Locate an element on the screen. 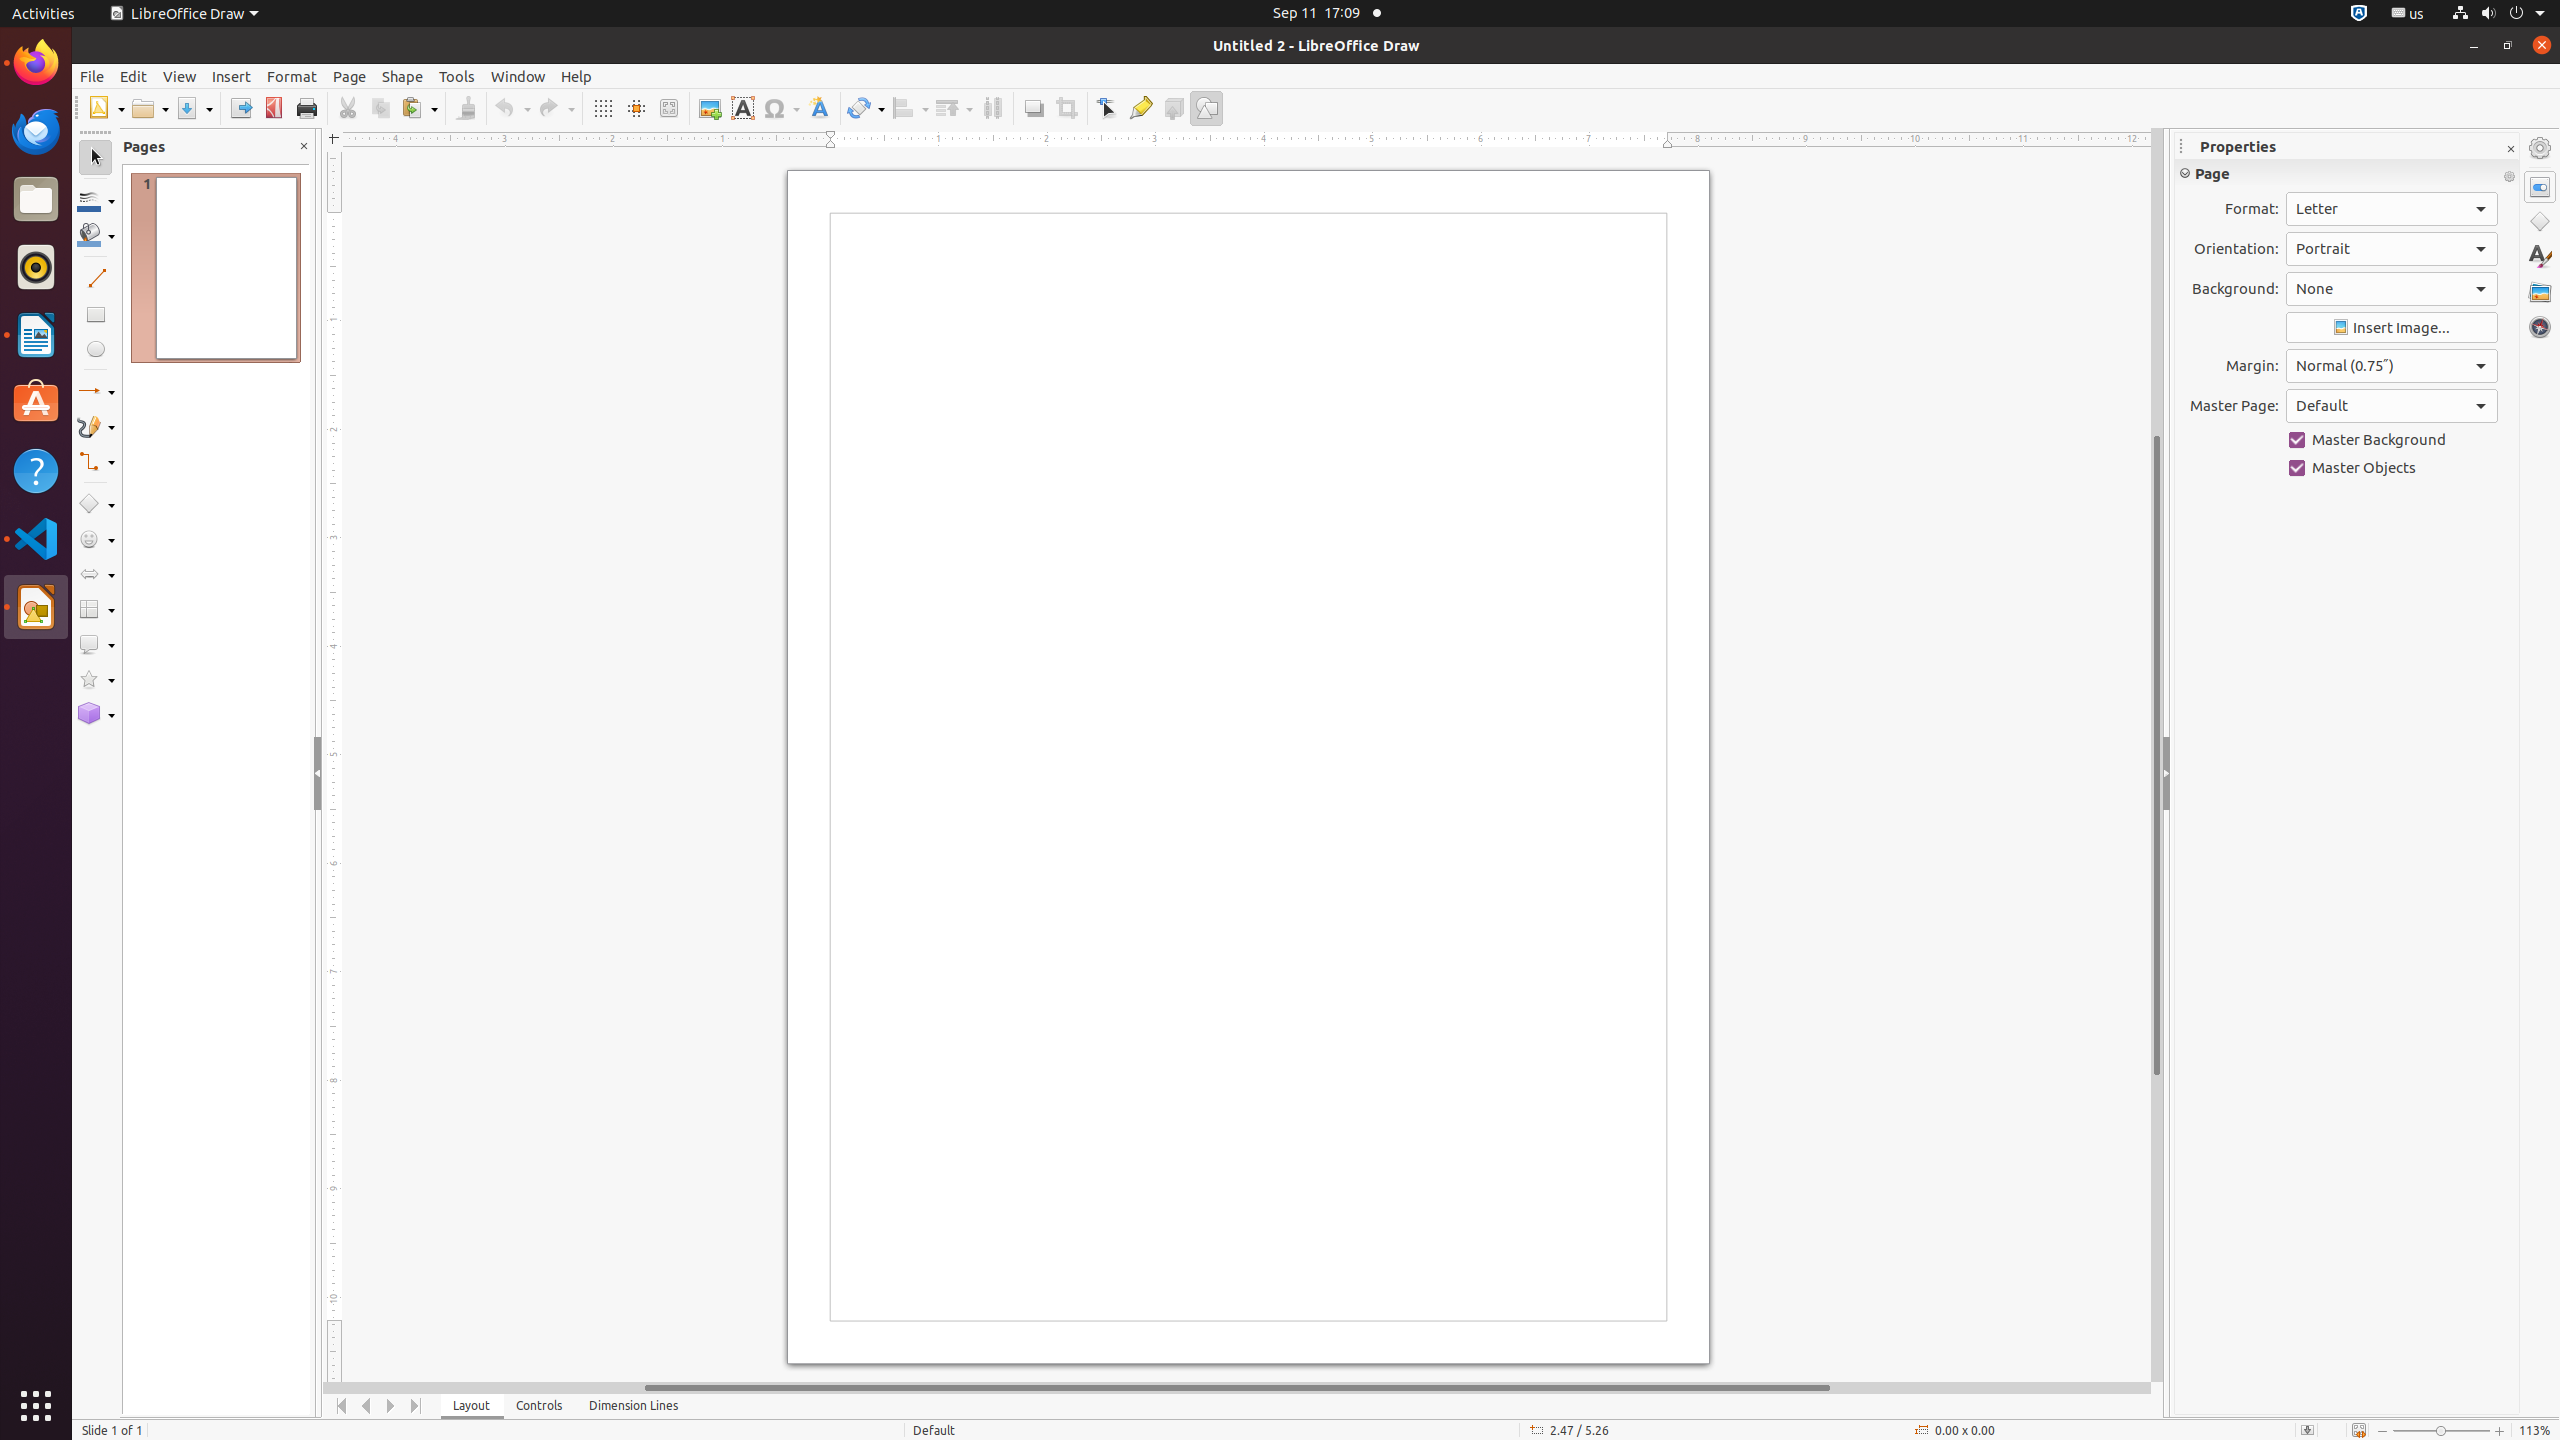 The image size is (2560, 1440). Shapes is located at coordinates (2540, 222).